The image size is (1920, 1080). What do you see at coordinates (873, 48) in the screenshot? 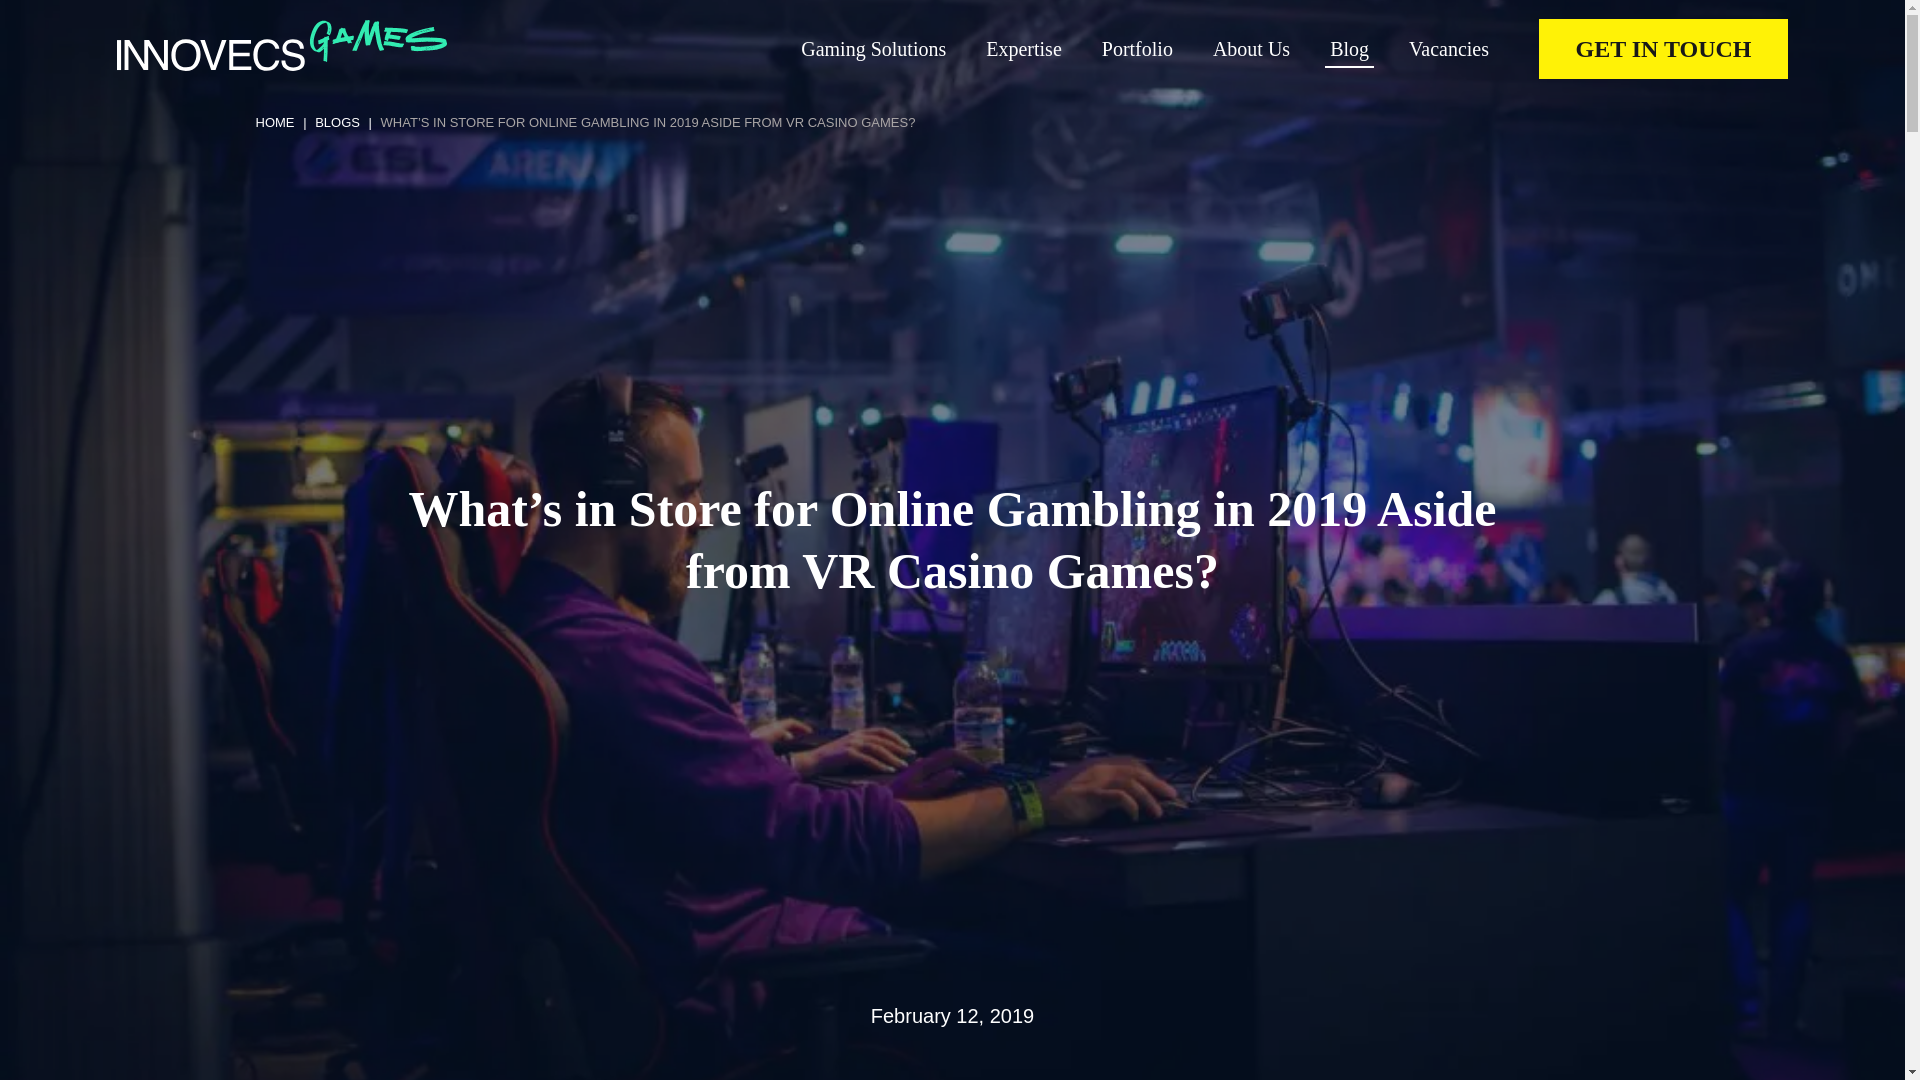
I see `Gaming Solutions` at bounding box center [873, 48].